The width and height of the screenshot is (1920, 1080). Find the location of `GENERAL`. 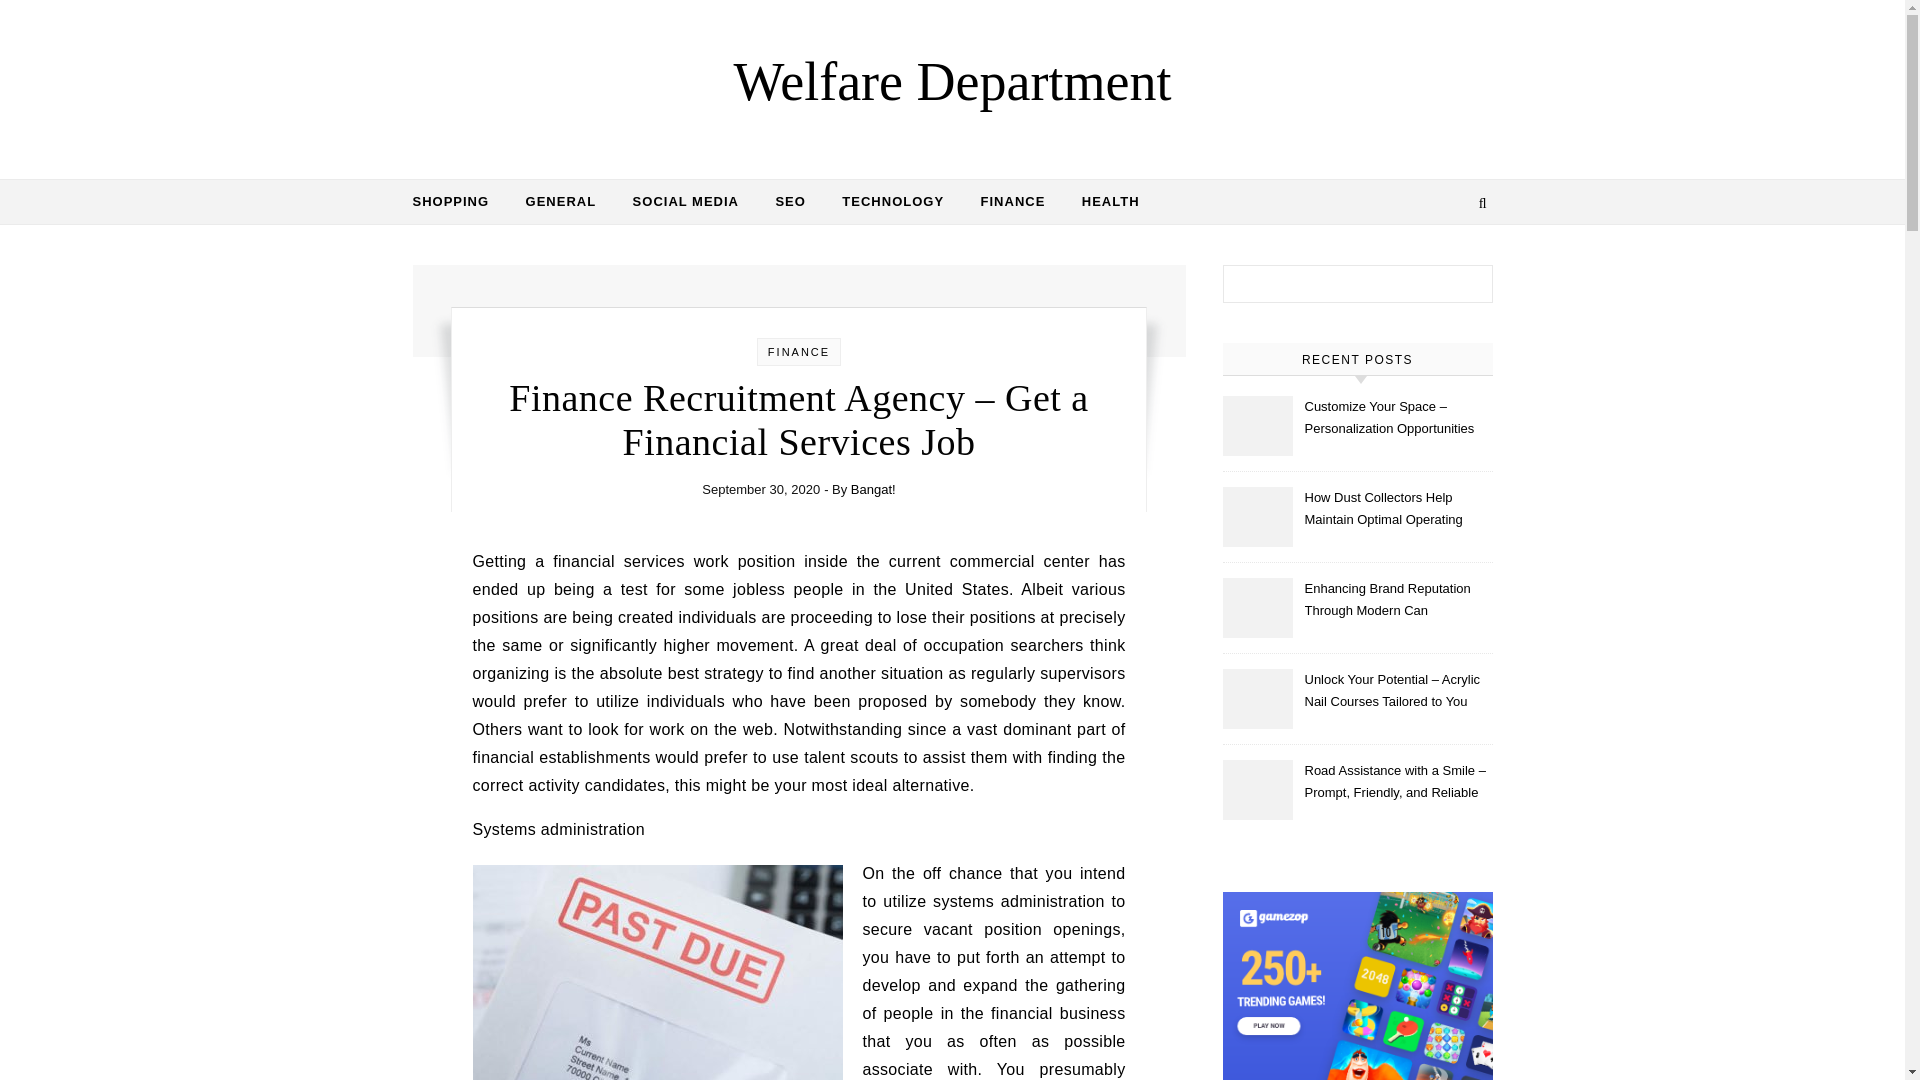

GENERAL is located at coordinates (561, 202).